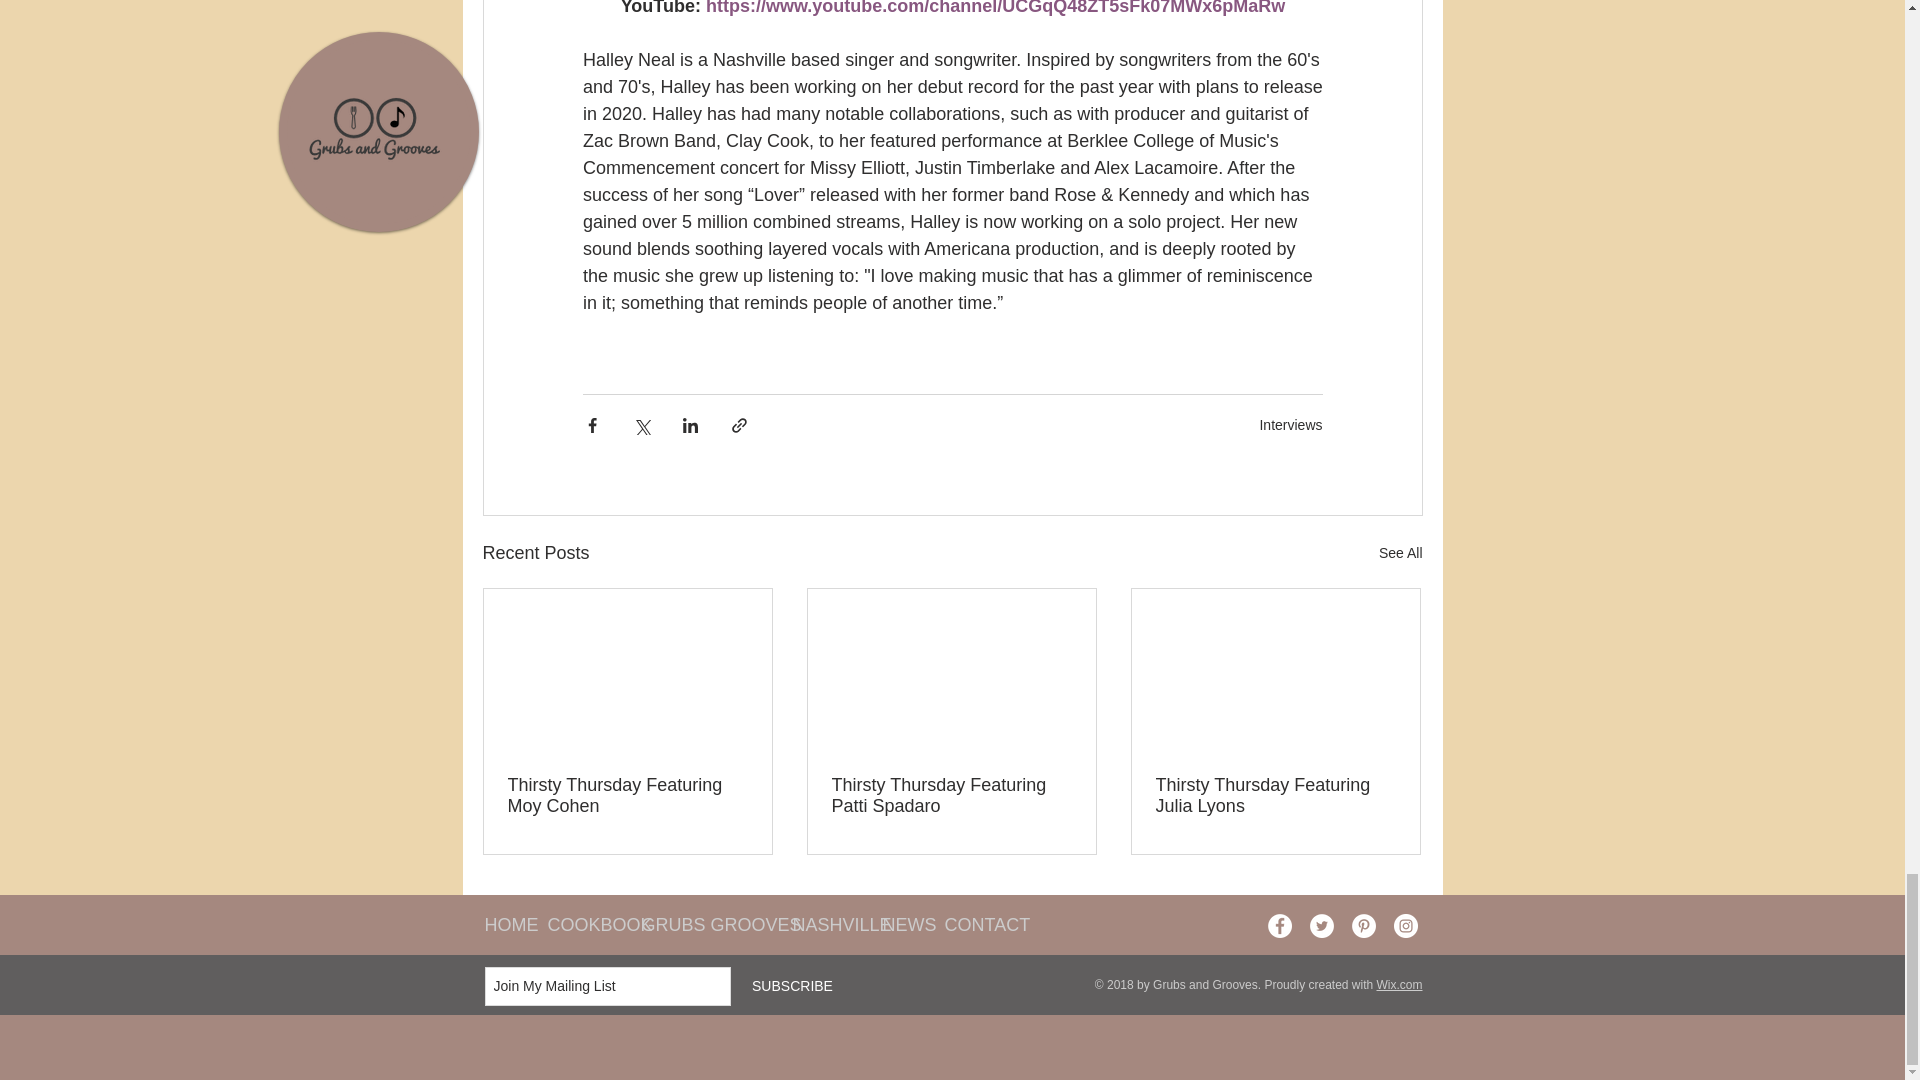 Image resolution: width=1920 pixels, height=1080 pixels. What do you see at coordinates (1275, 796) in the screenshot?
I see `Thirsty Thursday Featuring Julia Lyons` at bounding box center [1275, 796].